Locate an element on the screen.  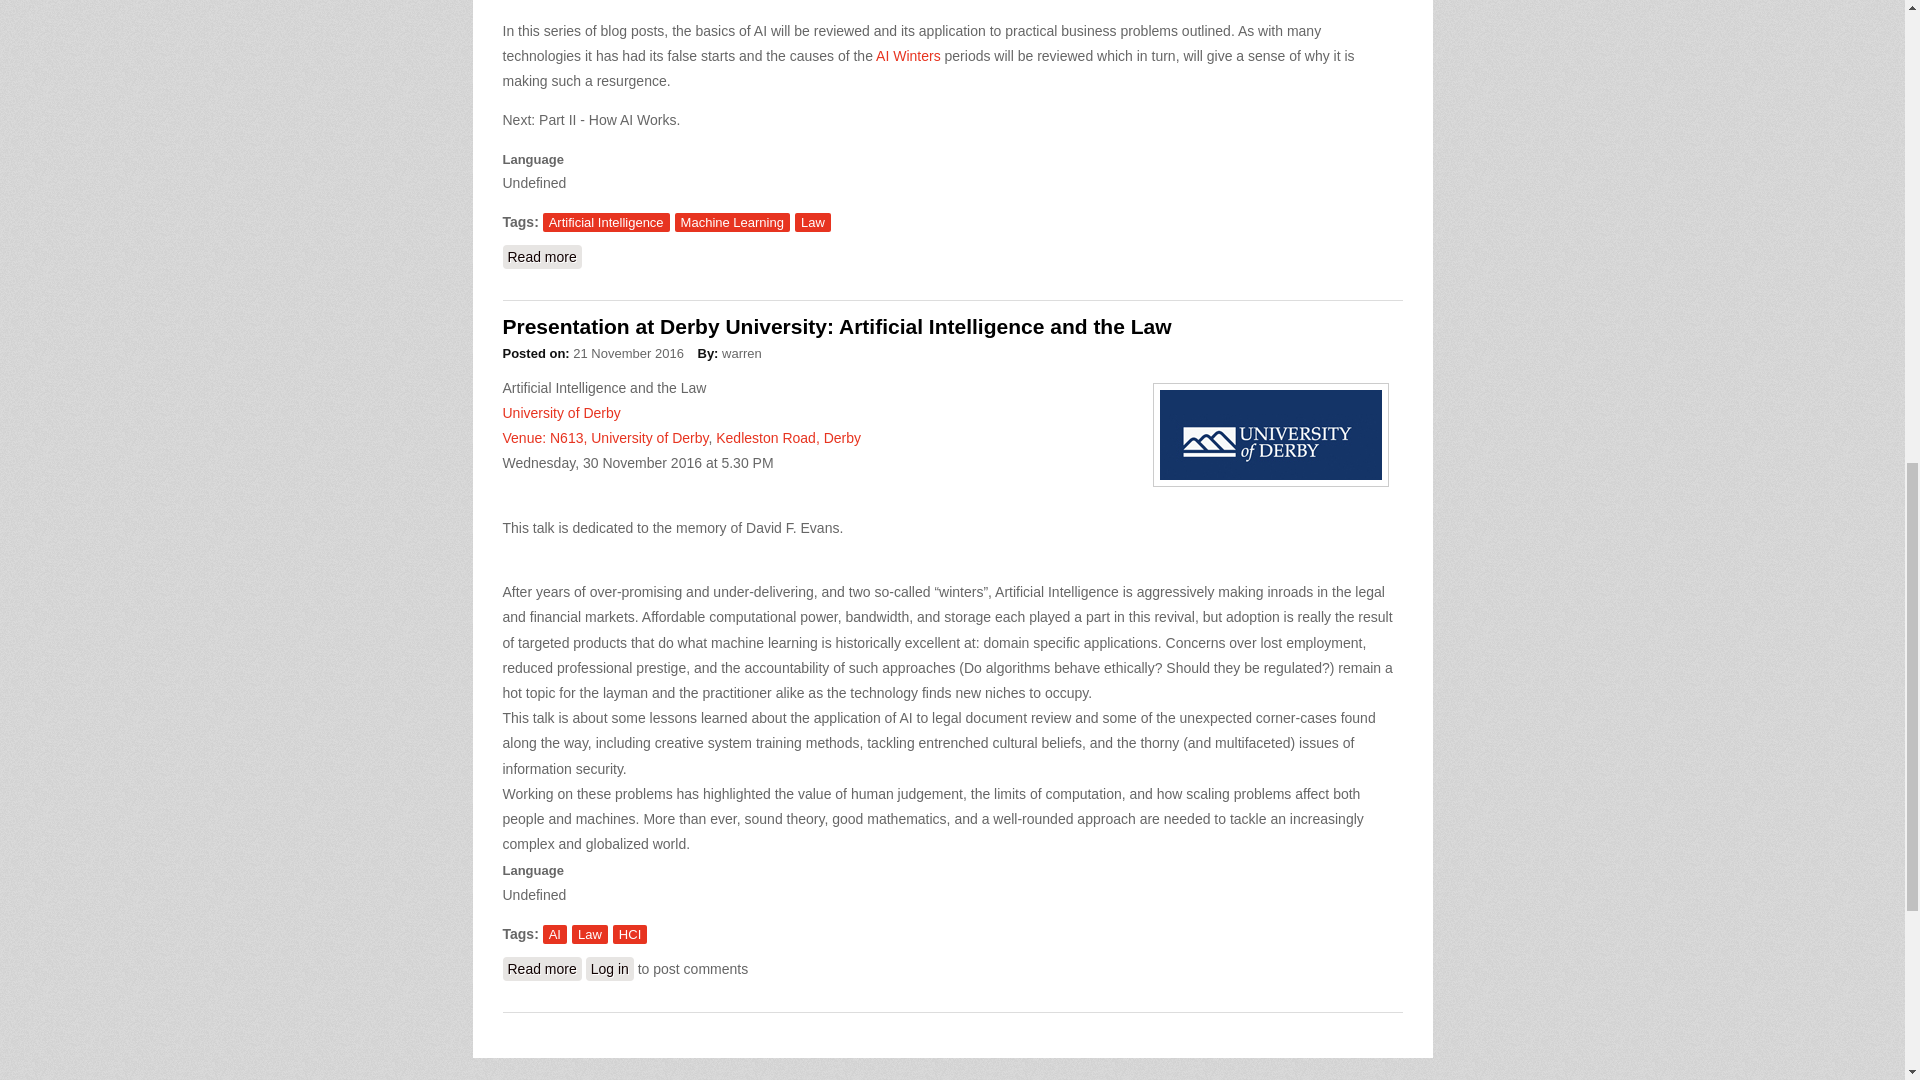
Log in is located at coordinates (609, 968).